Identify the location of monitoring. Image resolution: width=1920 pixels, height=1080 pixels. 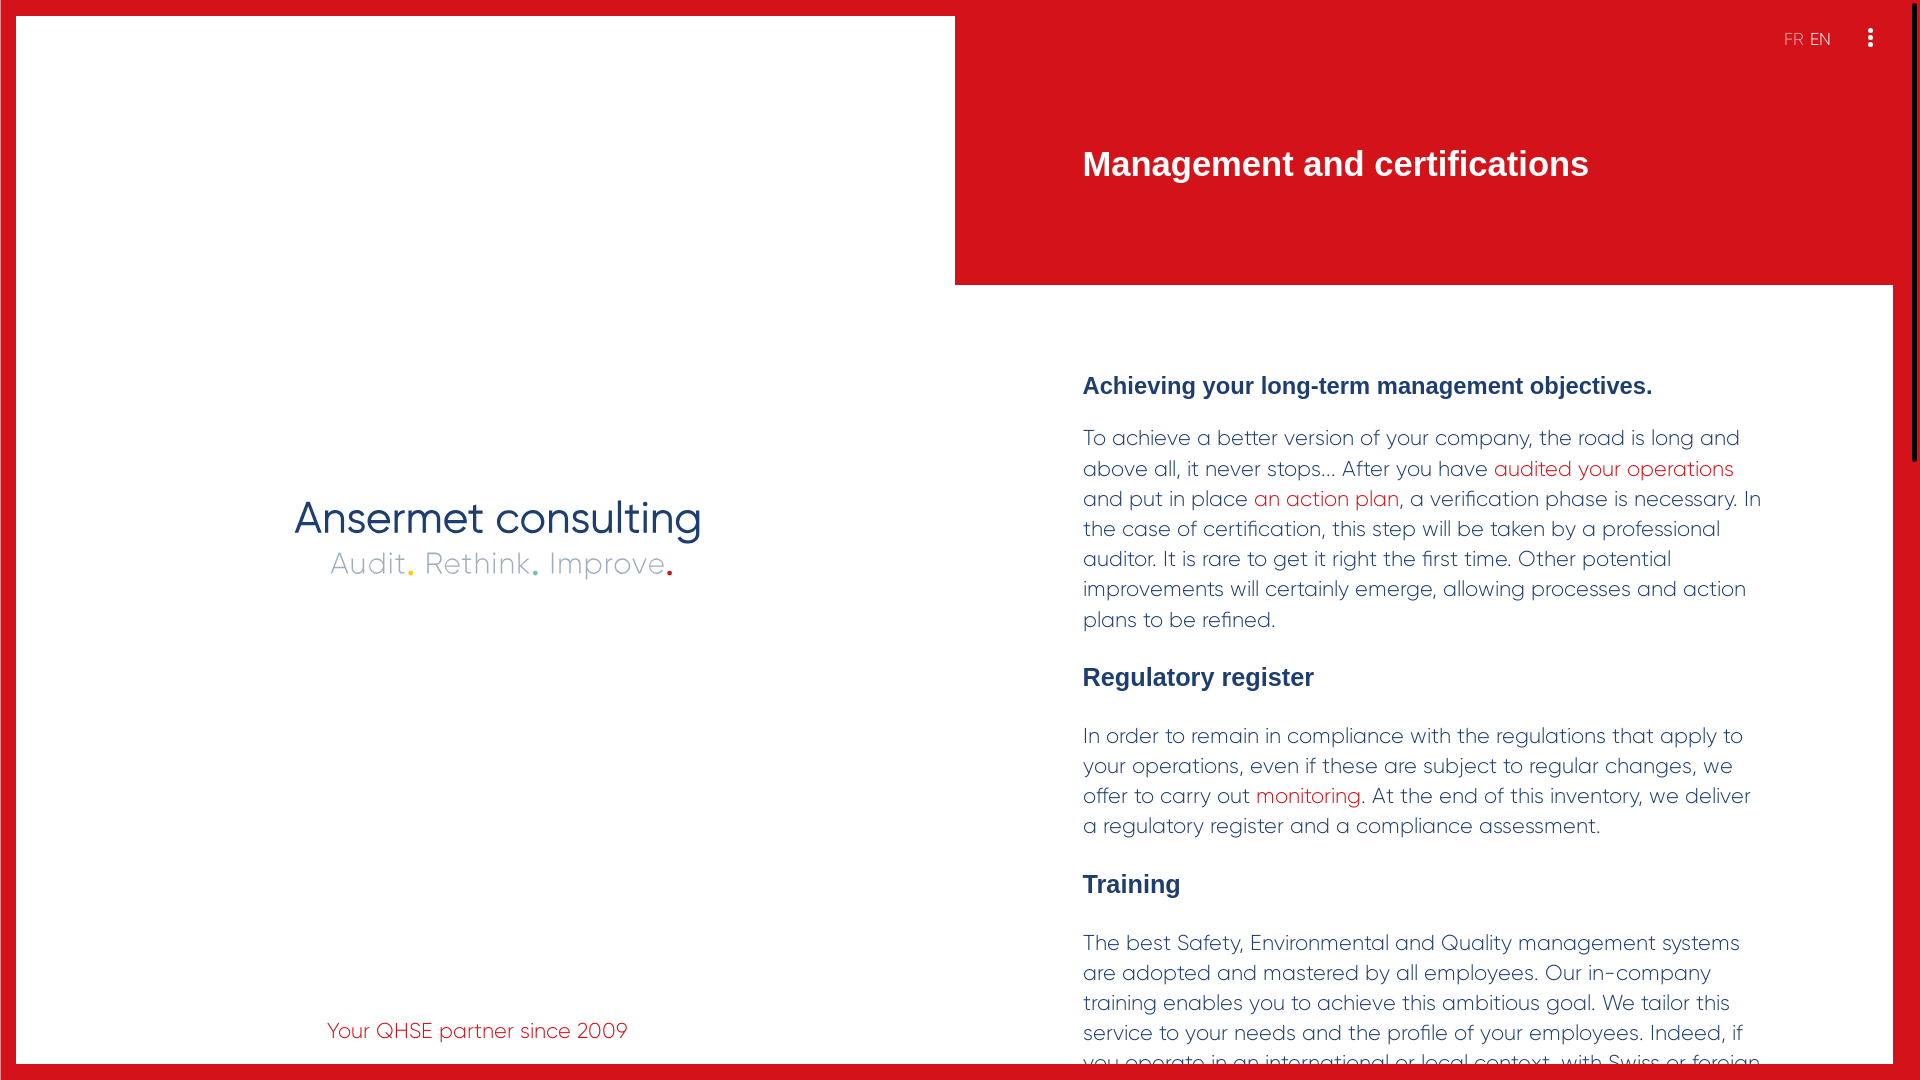
(1308, 796).